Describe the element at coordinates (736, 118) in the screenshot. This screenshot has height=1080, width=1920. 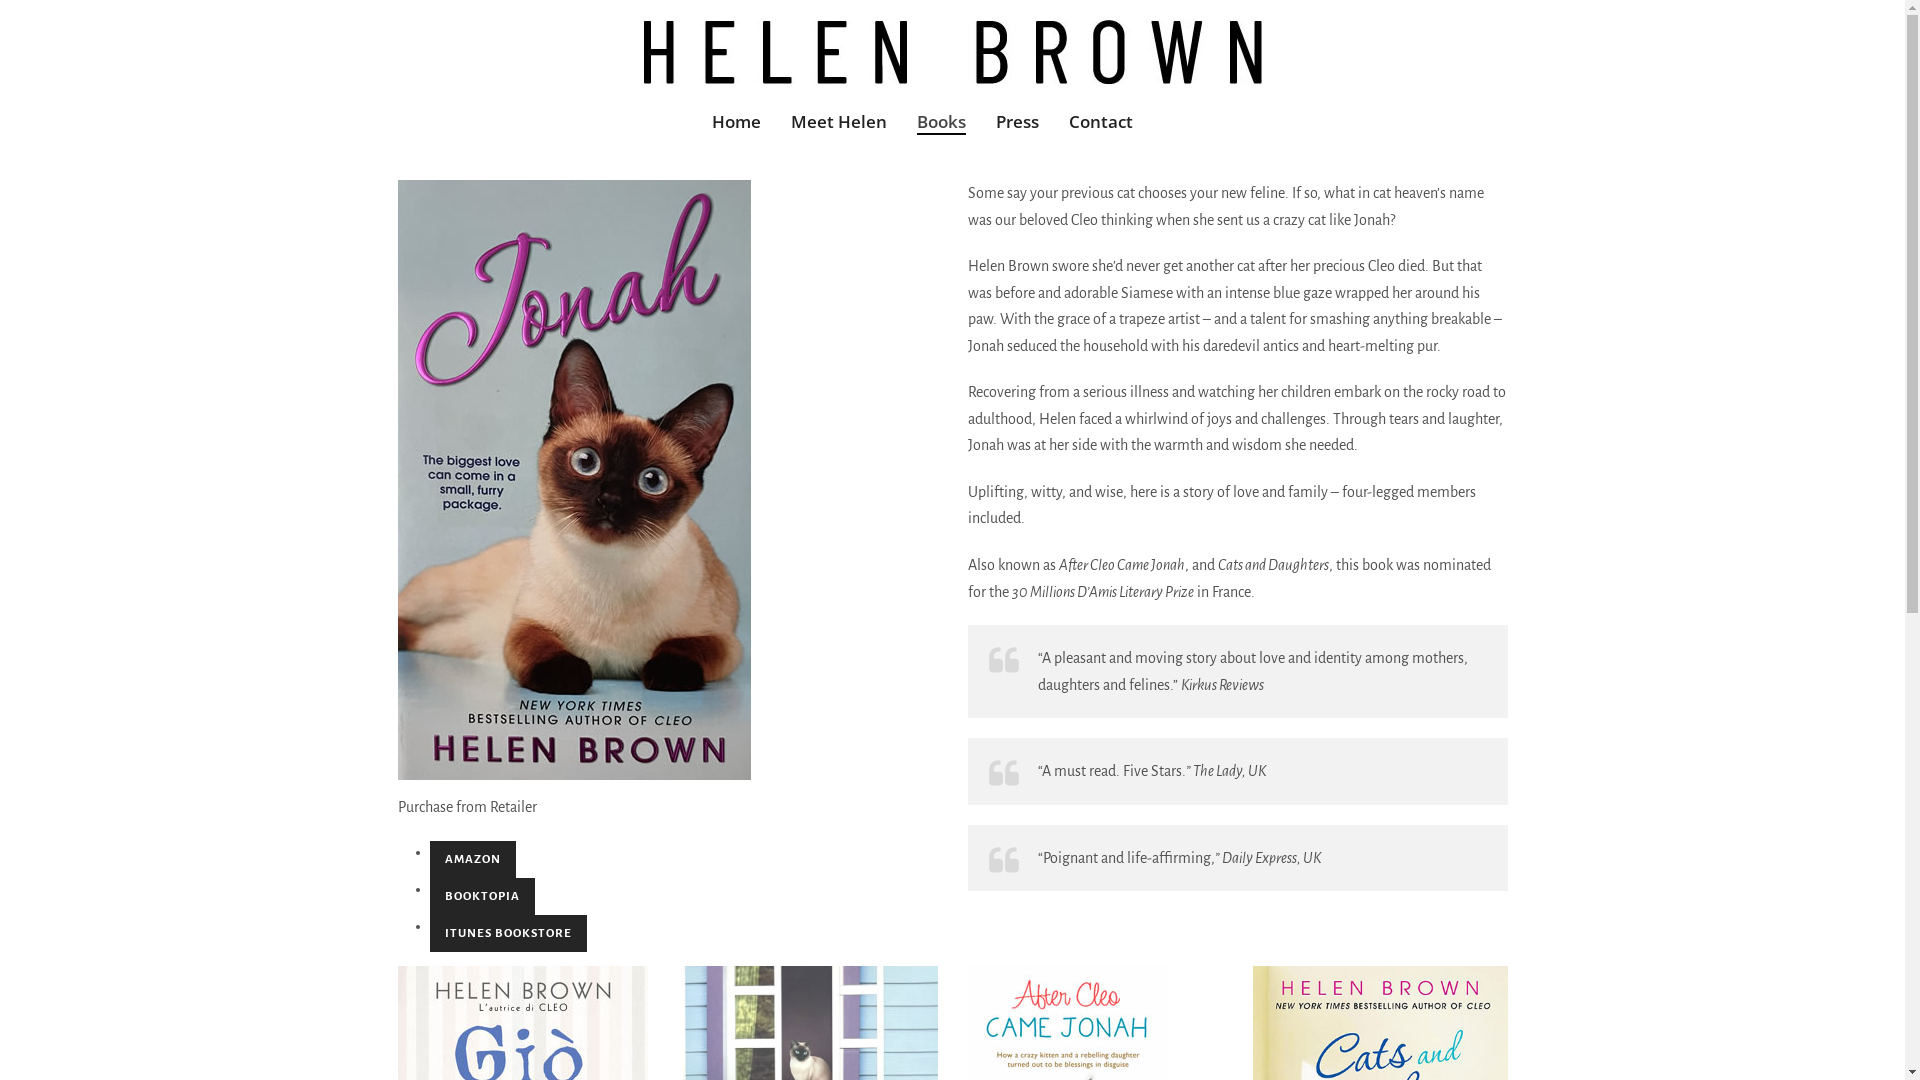
I see `Home` at that location.